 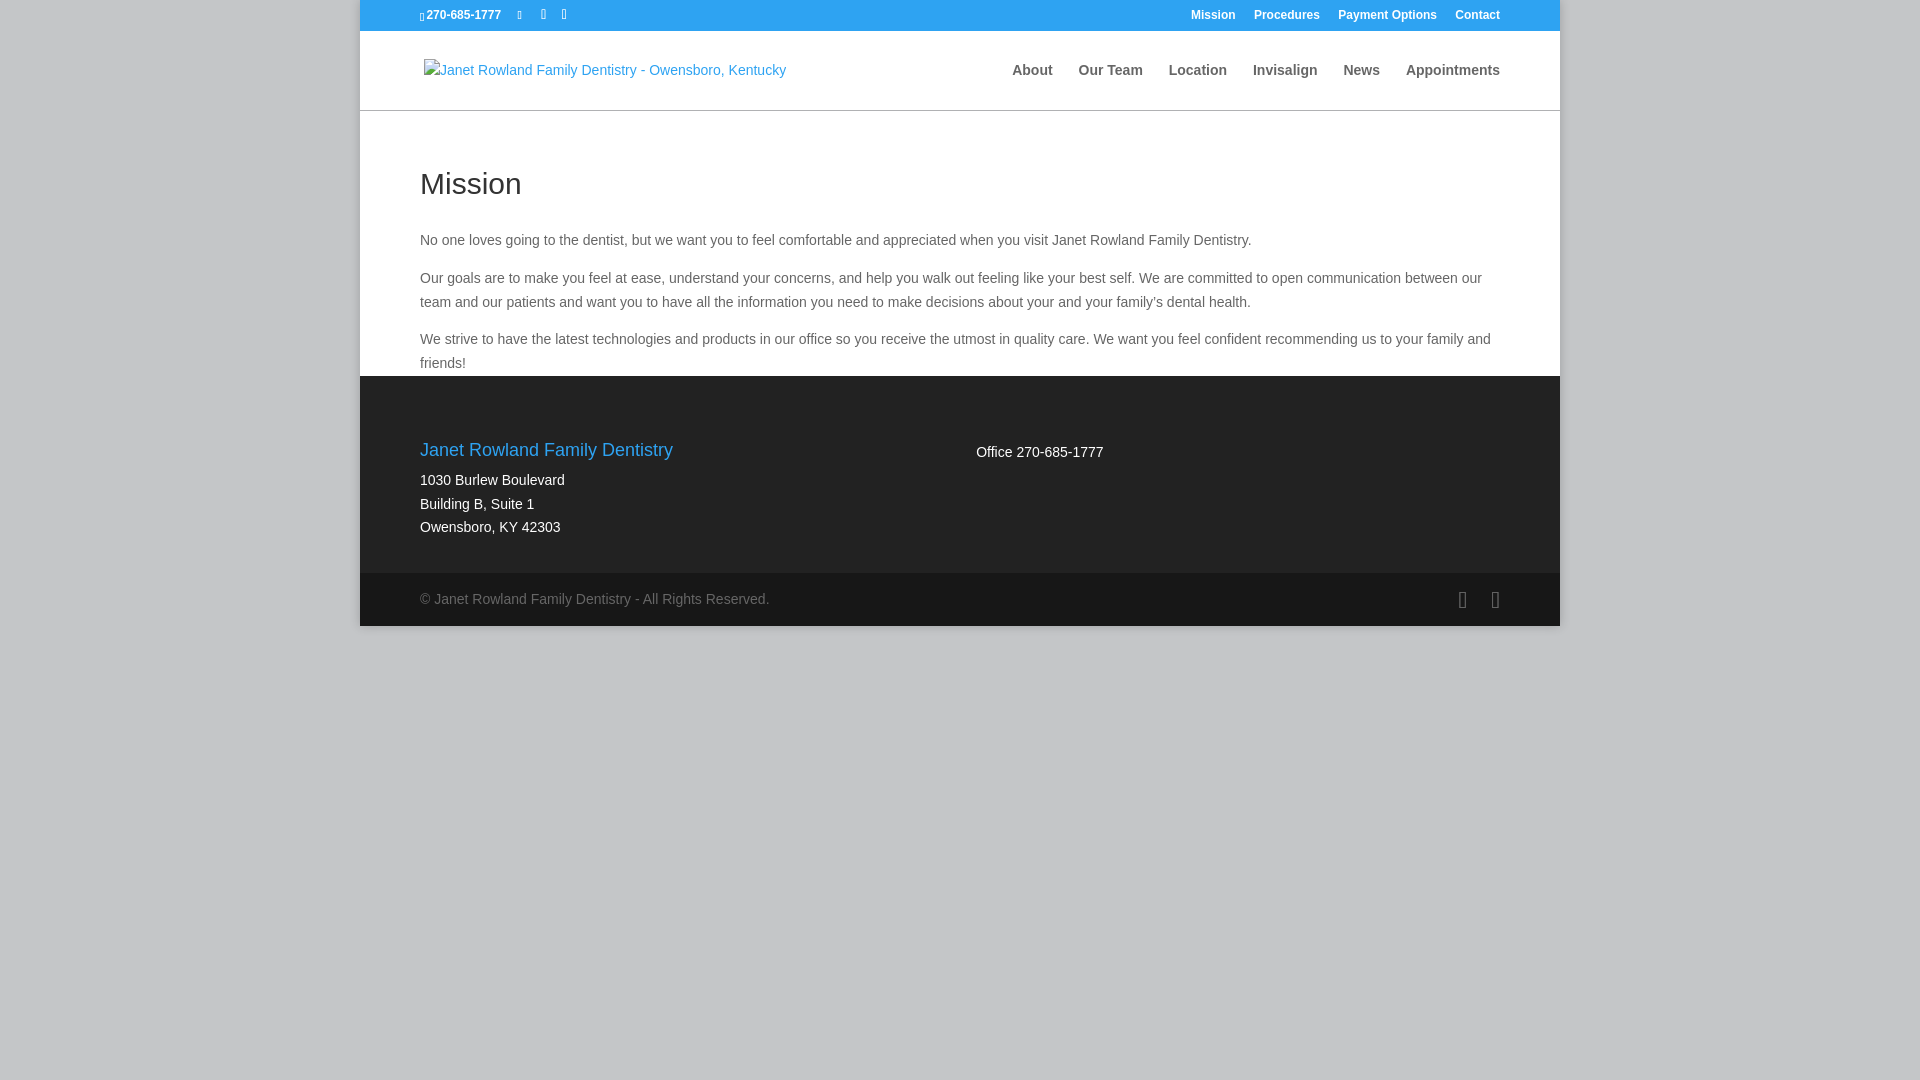 I want to click on 270-685-1777, so click(x=1058, y=452).